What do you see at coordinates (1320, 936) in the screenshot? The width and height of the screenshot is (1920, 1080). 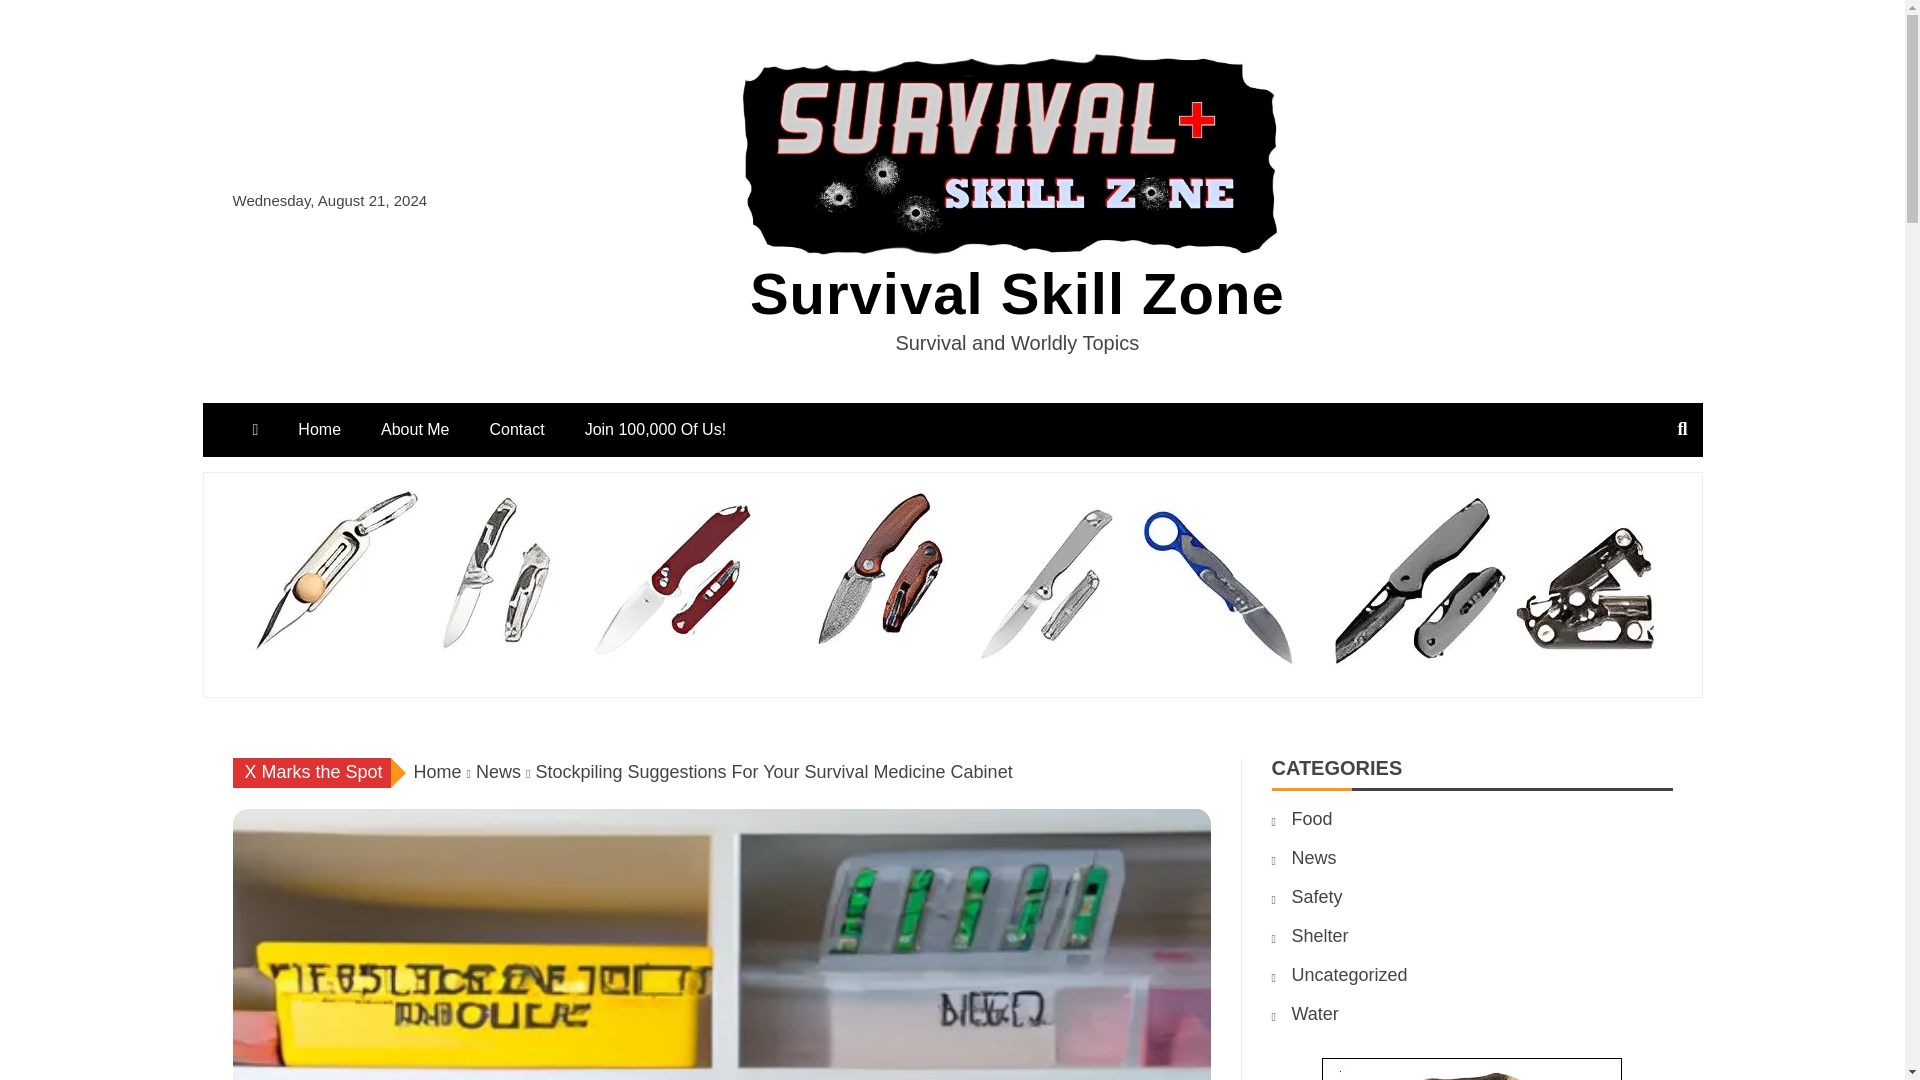 I see `Shelter` at bounding box center [1320, 936].